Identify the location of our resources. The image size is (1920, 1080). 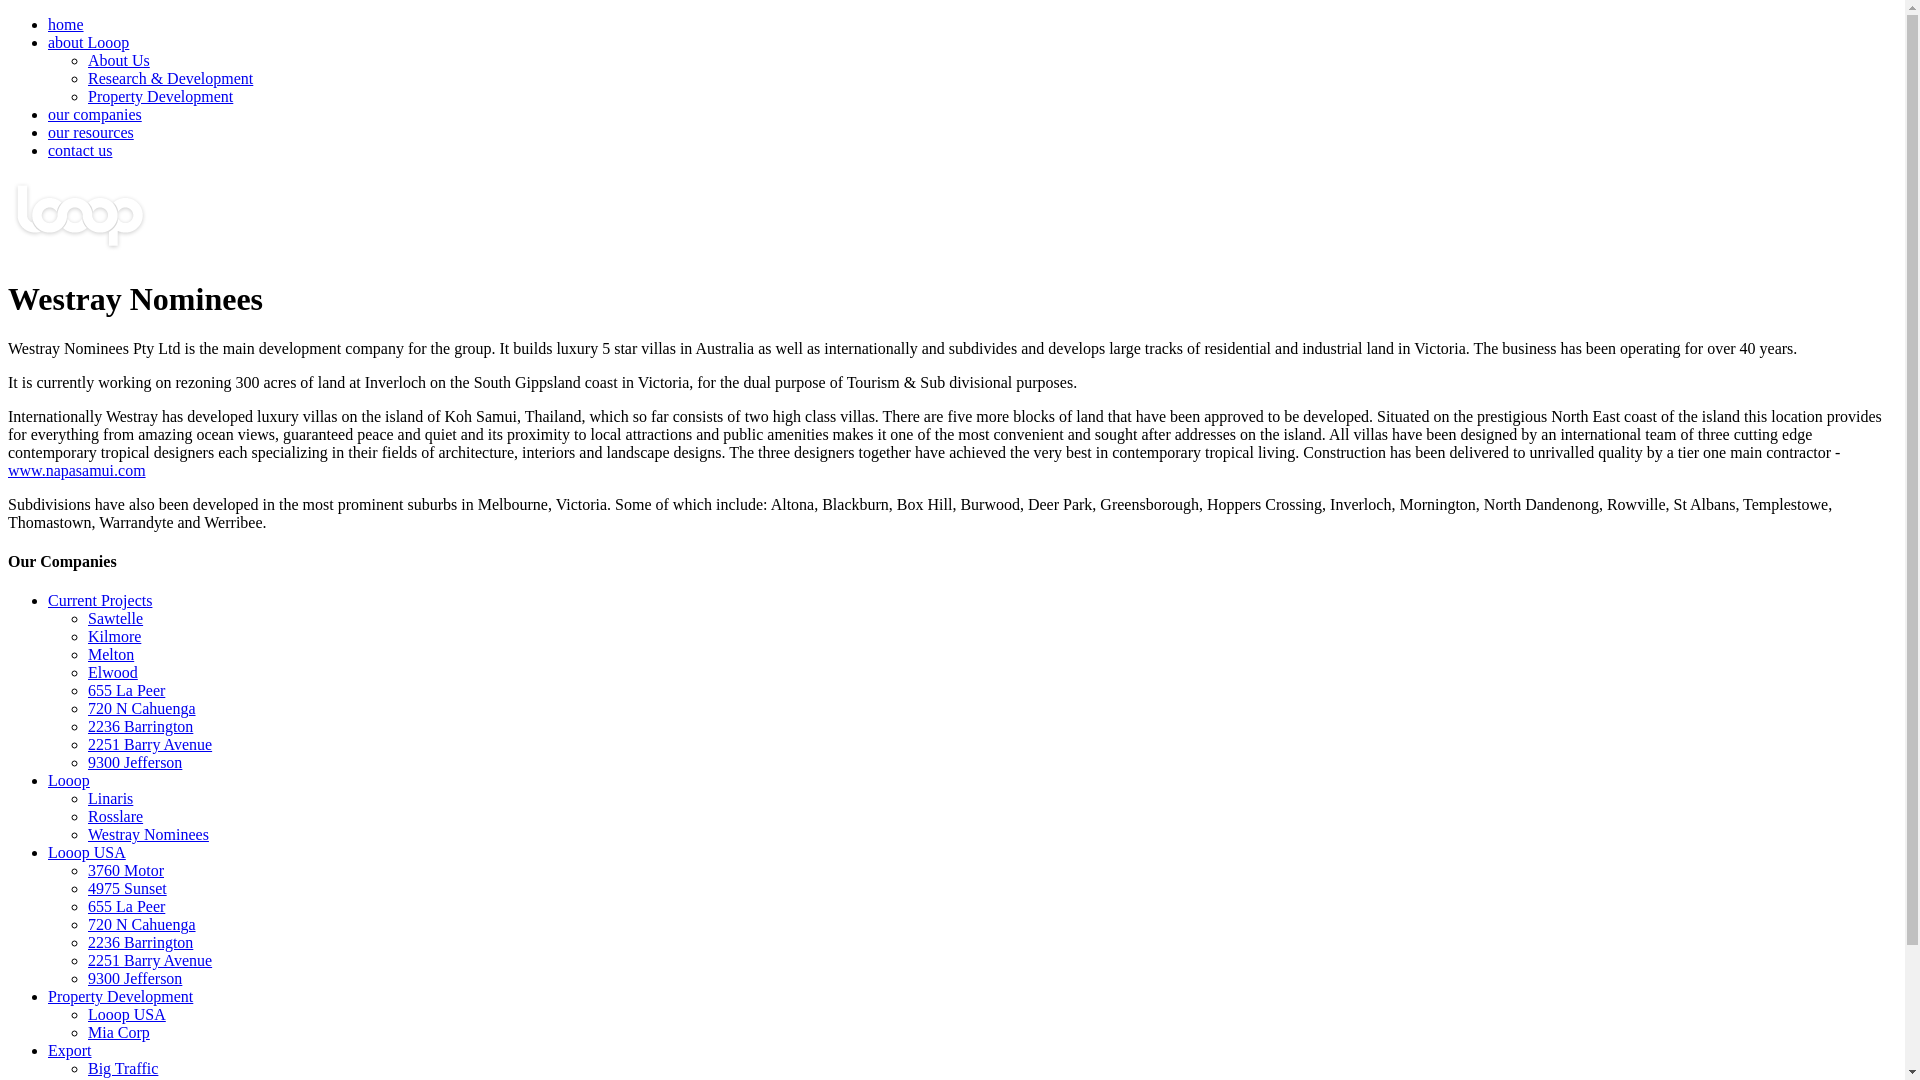
(91, 132).